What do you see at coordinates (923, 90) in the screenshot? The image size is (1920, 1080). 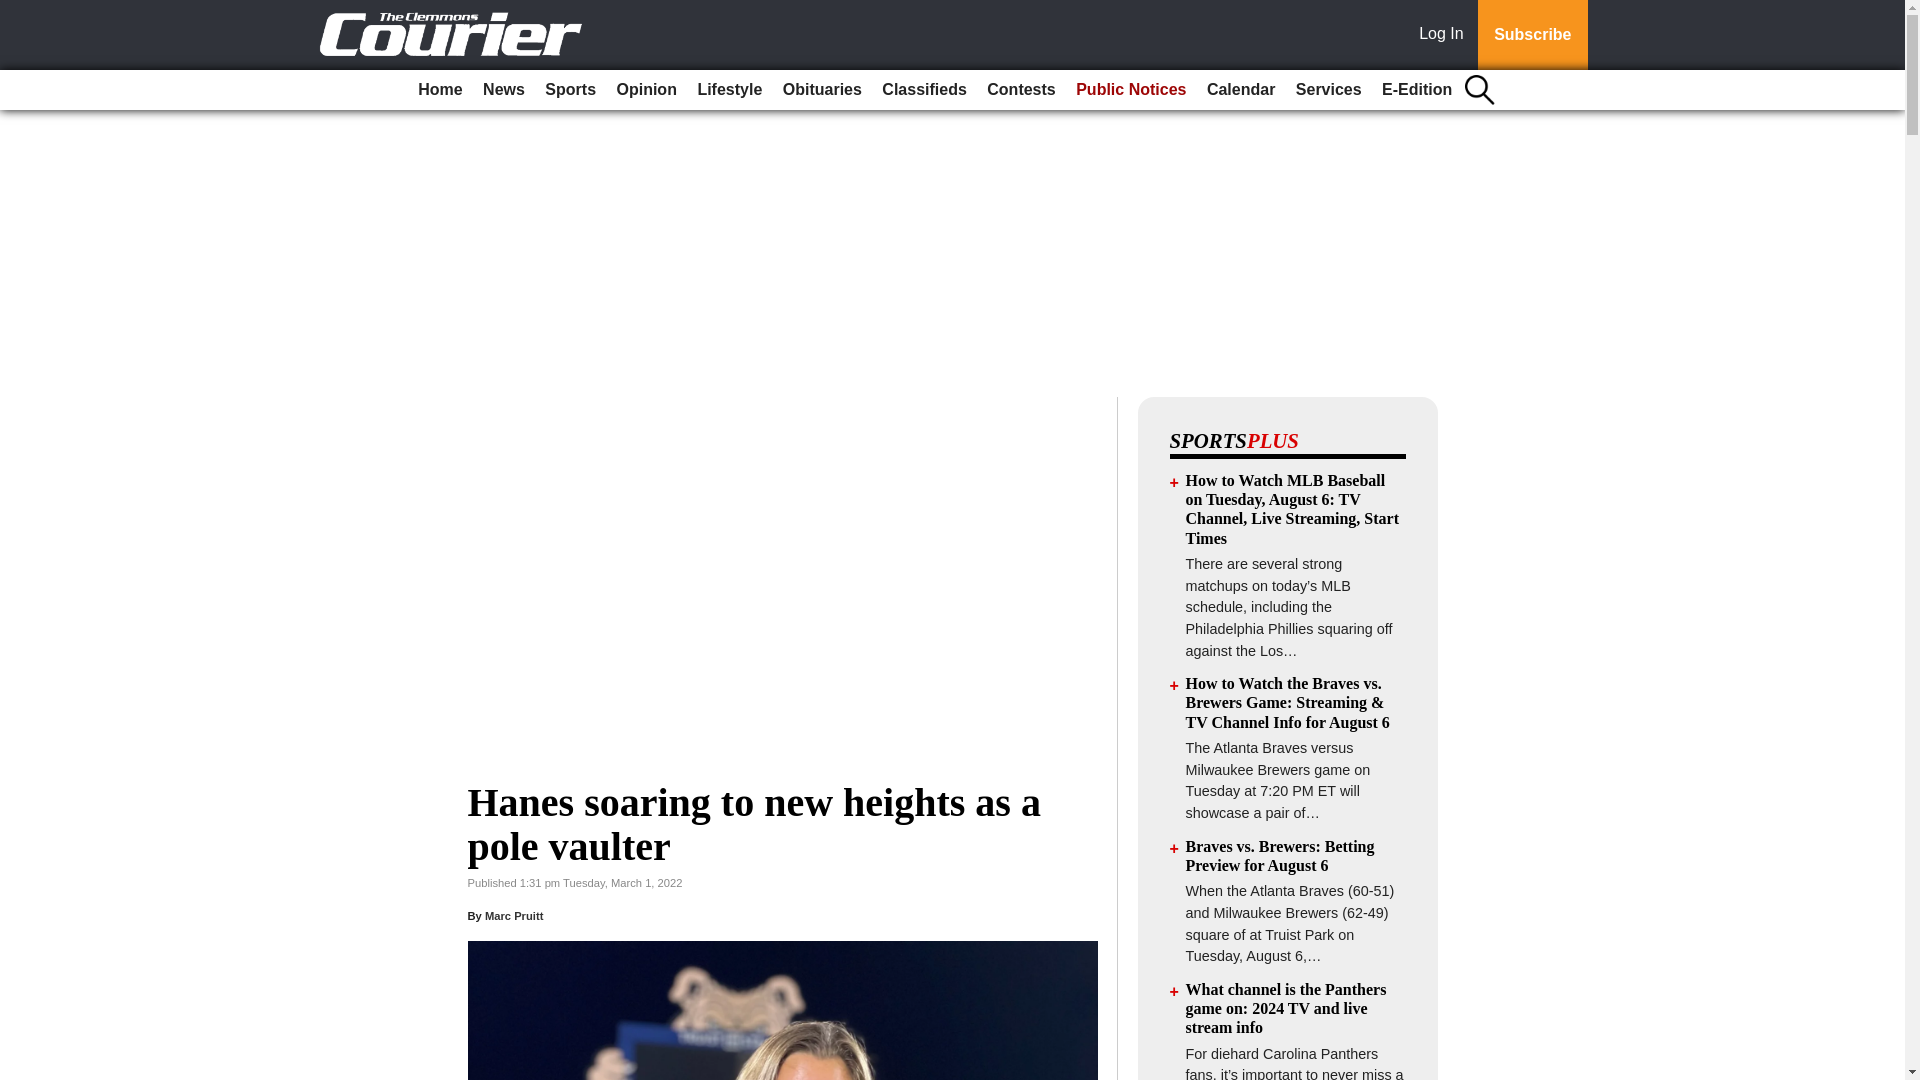 I see `Classifieds` at bounding box center [923, 90].